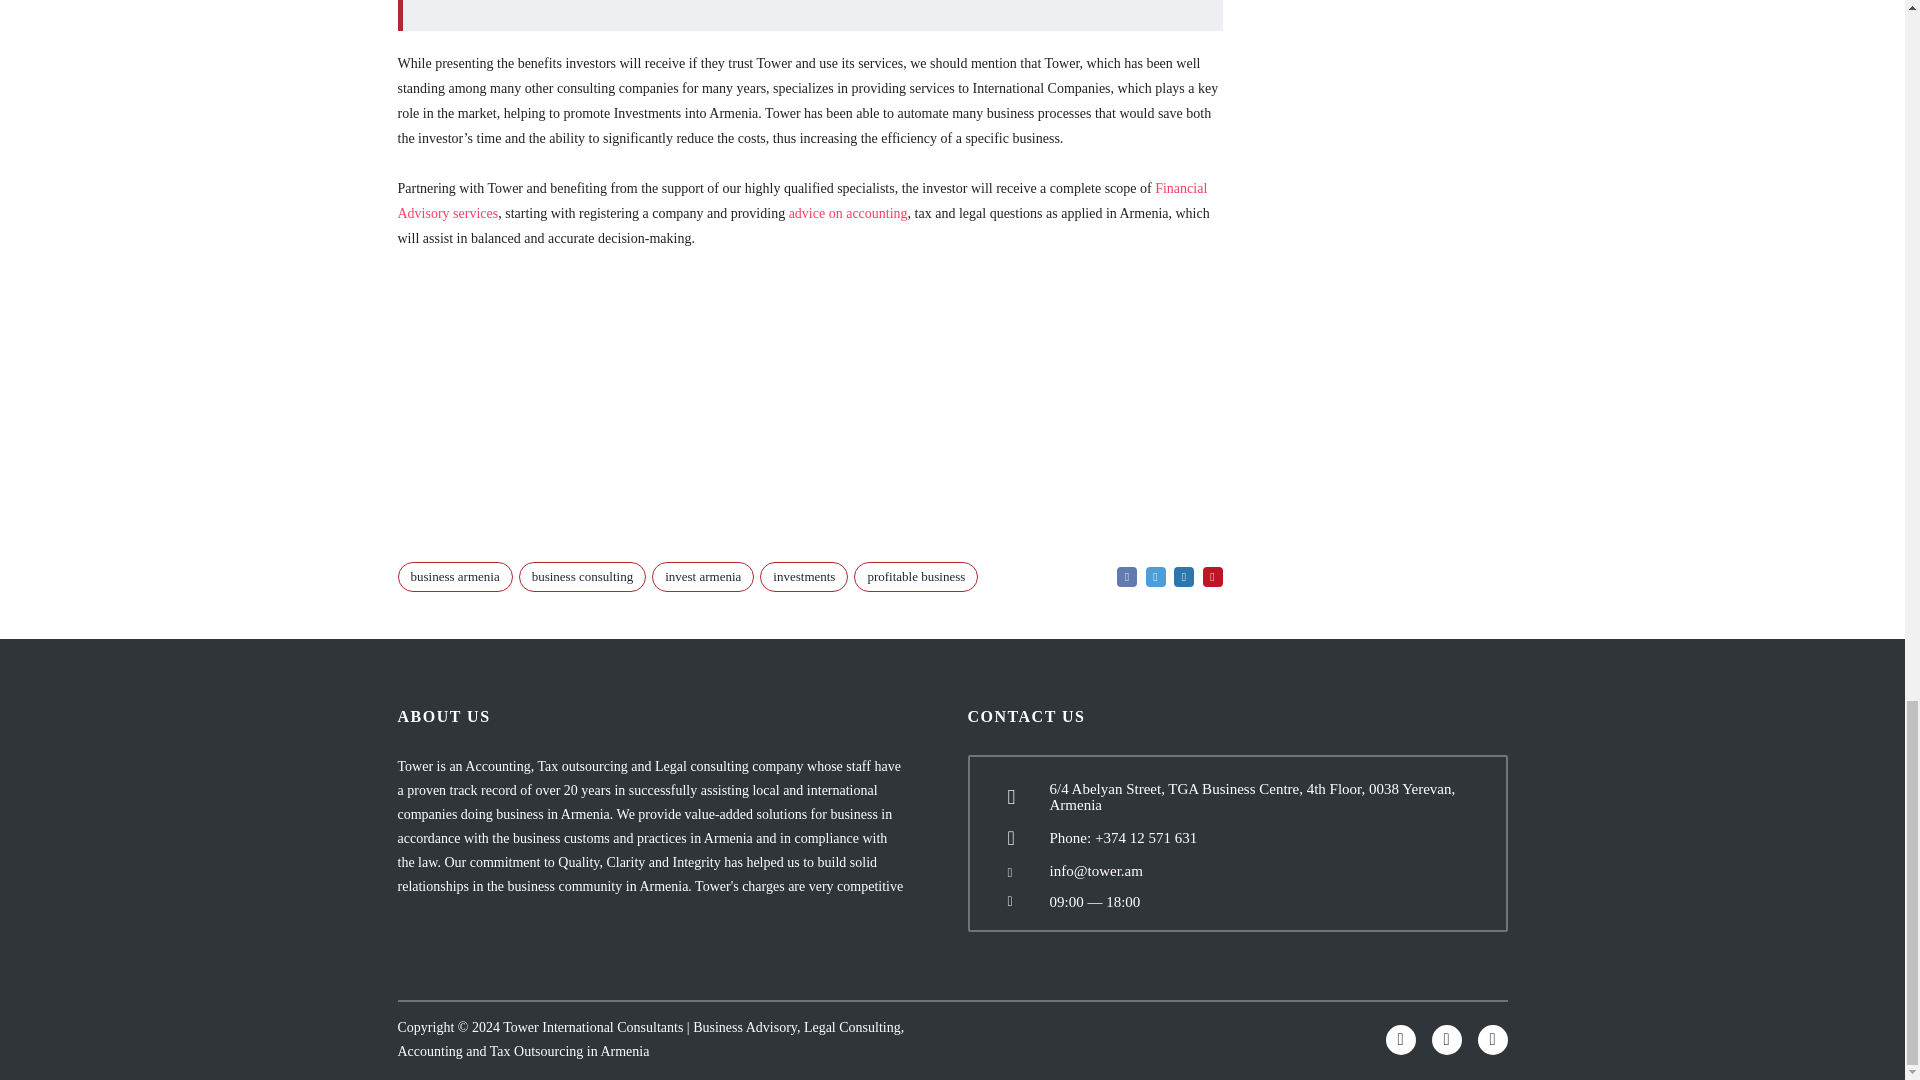  What do you see at coordinates (916, 576) in the screenshot?
I see `profitable business` at bounding box center [916, 576].